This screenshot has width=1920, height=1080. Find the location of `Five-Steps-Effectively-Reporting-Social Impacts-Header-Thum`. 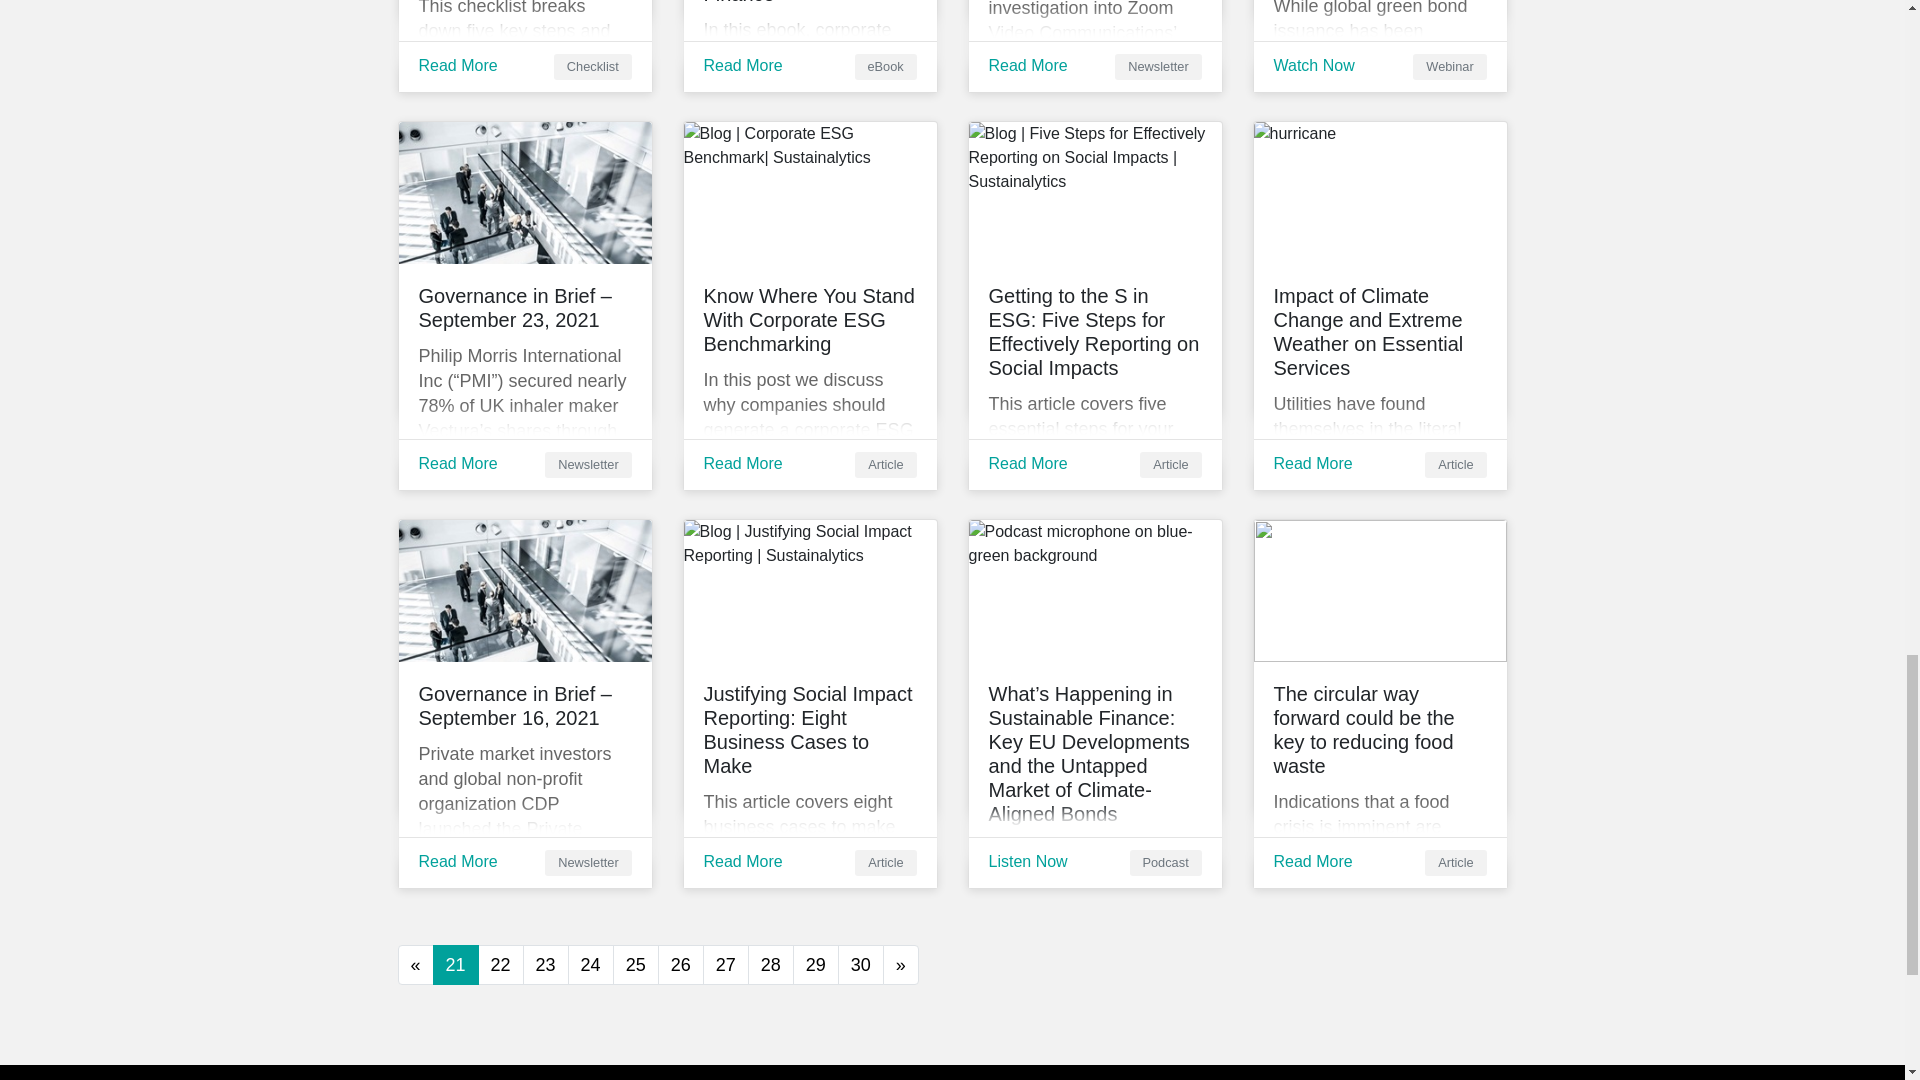

Five-Steps-Effectively-Reporting-Social Impacts-Header-Thum is located at coordinates (1094, 192).